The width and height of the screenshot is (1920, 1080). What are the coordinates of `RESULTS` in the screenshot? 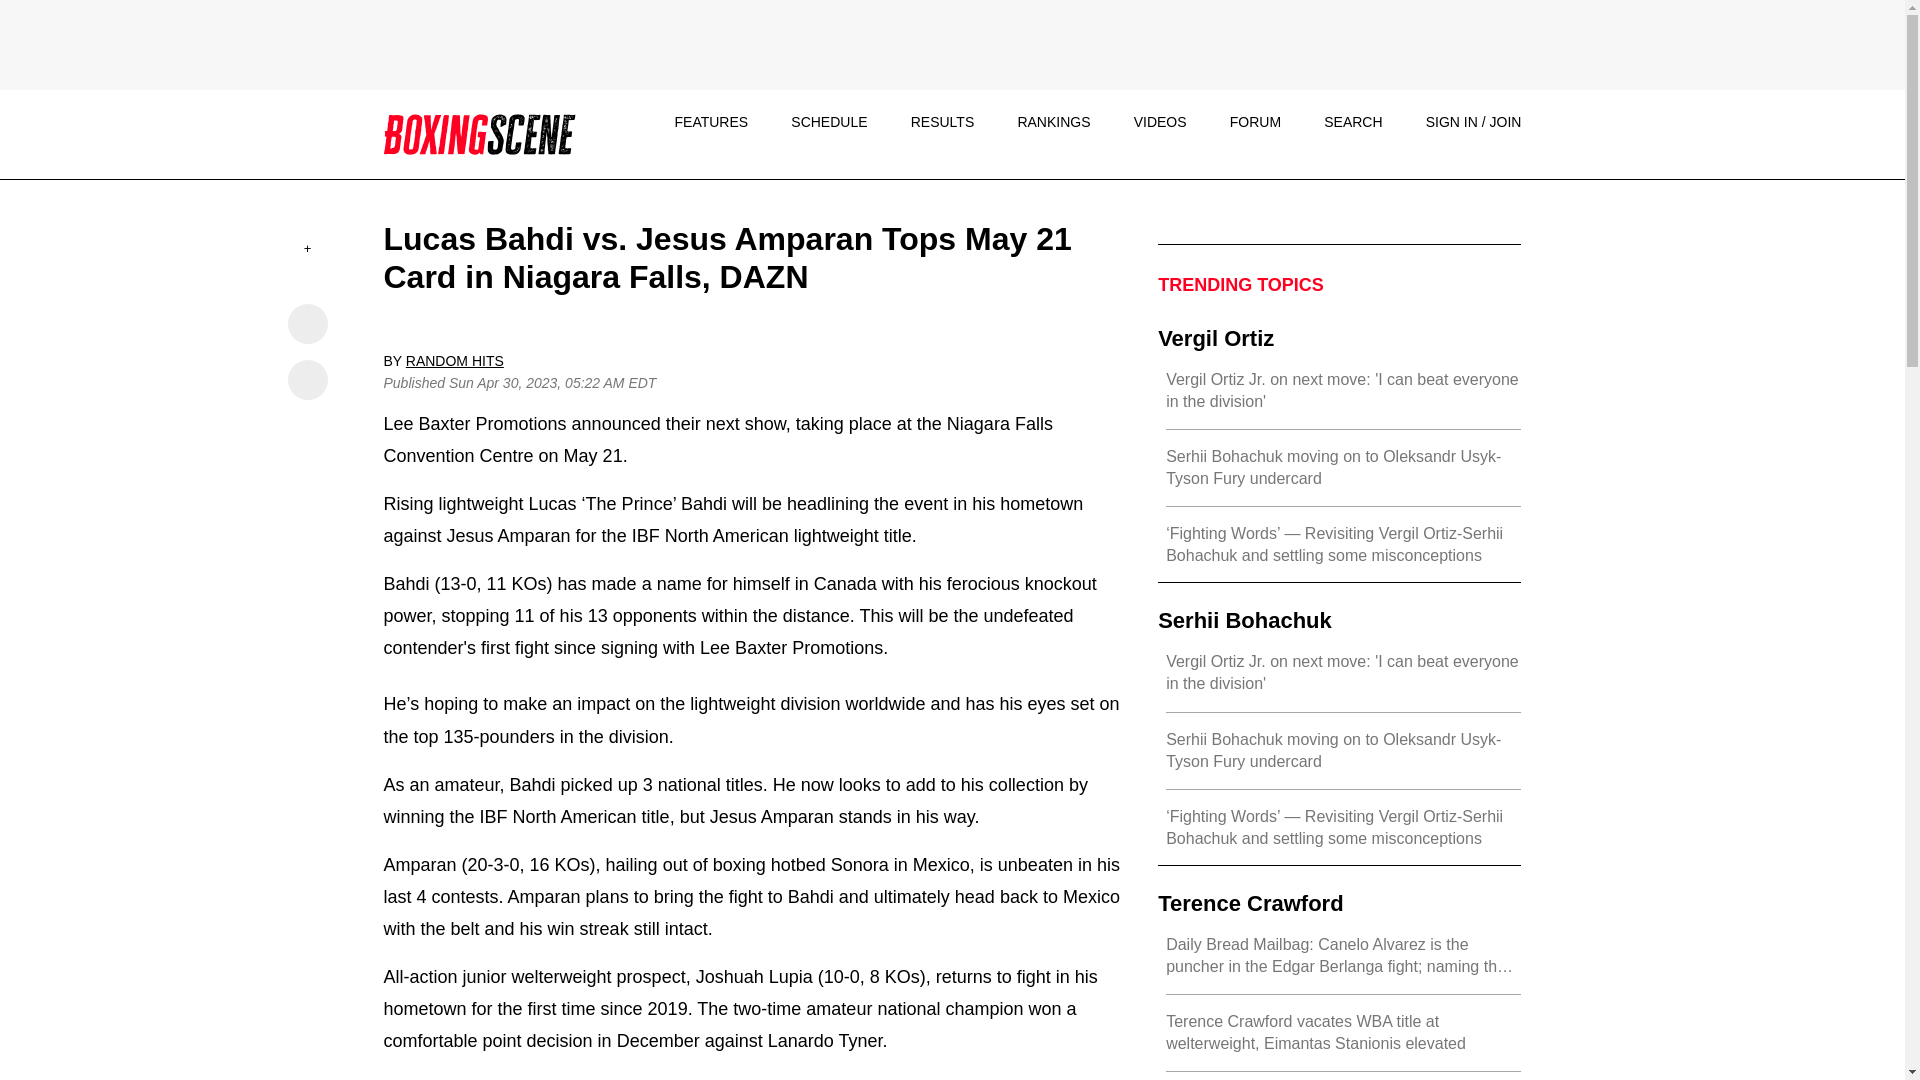 It's located at (942, 122).